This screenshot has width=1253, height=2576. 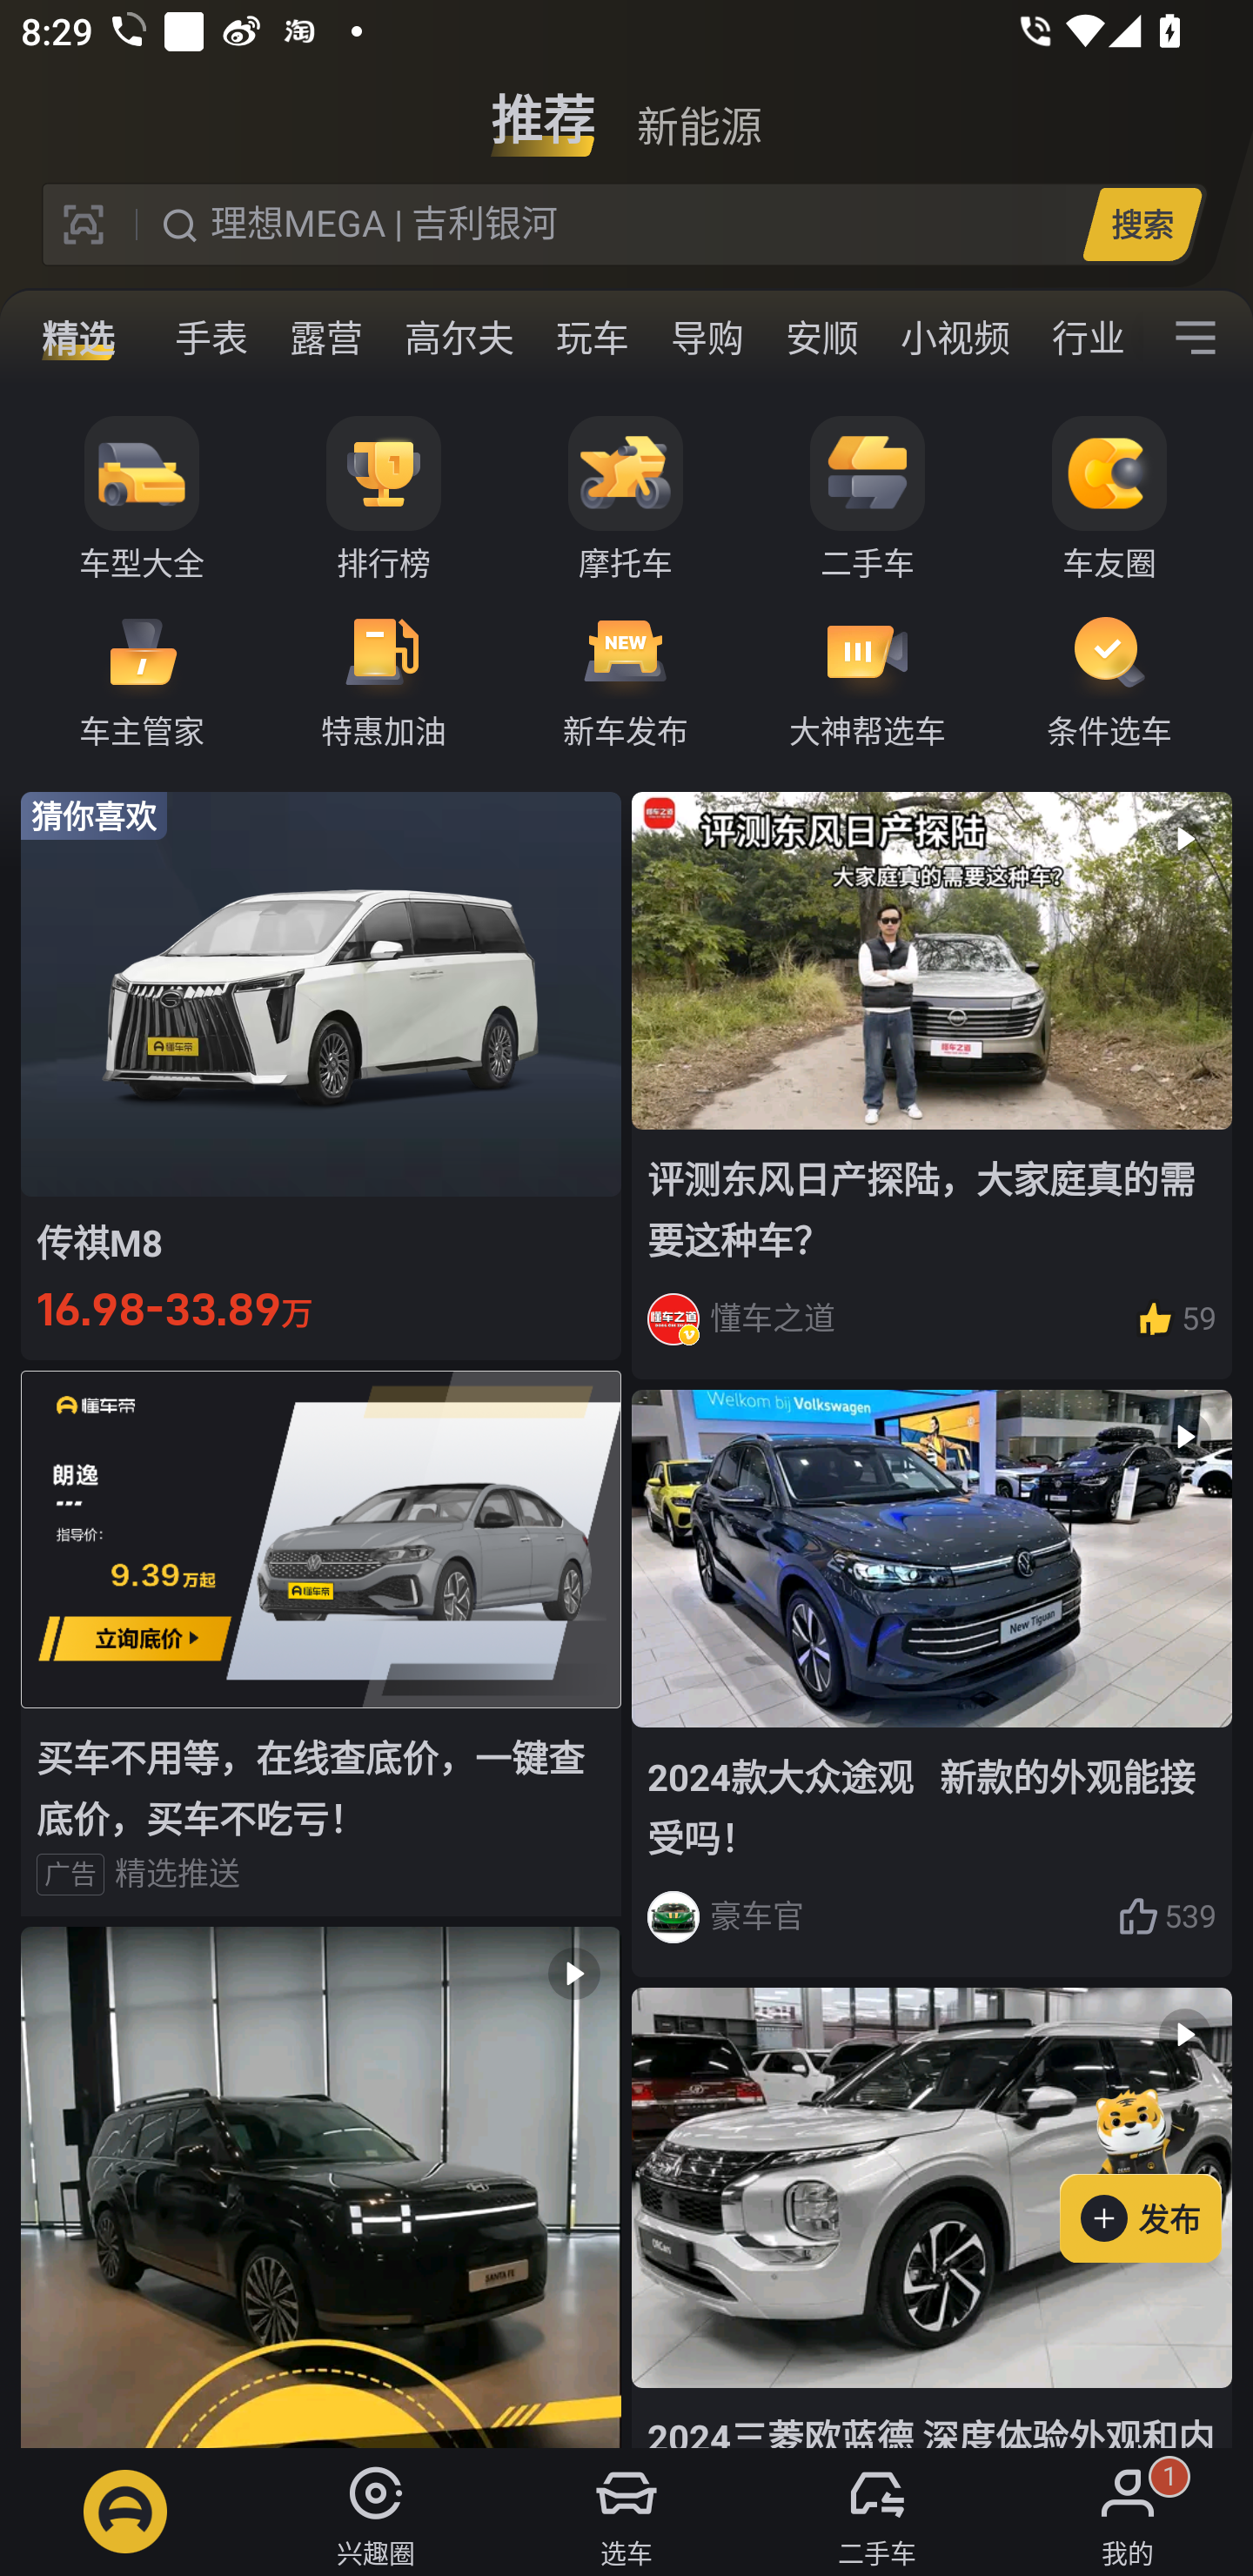 What do you see at coordinates (321, 1075) in the screenshot?
I see `猜你喜欢 传祺M8 16.98-33.89万` at bounding box center [321, 1075].